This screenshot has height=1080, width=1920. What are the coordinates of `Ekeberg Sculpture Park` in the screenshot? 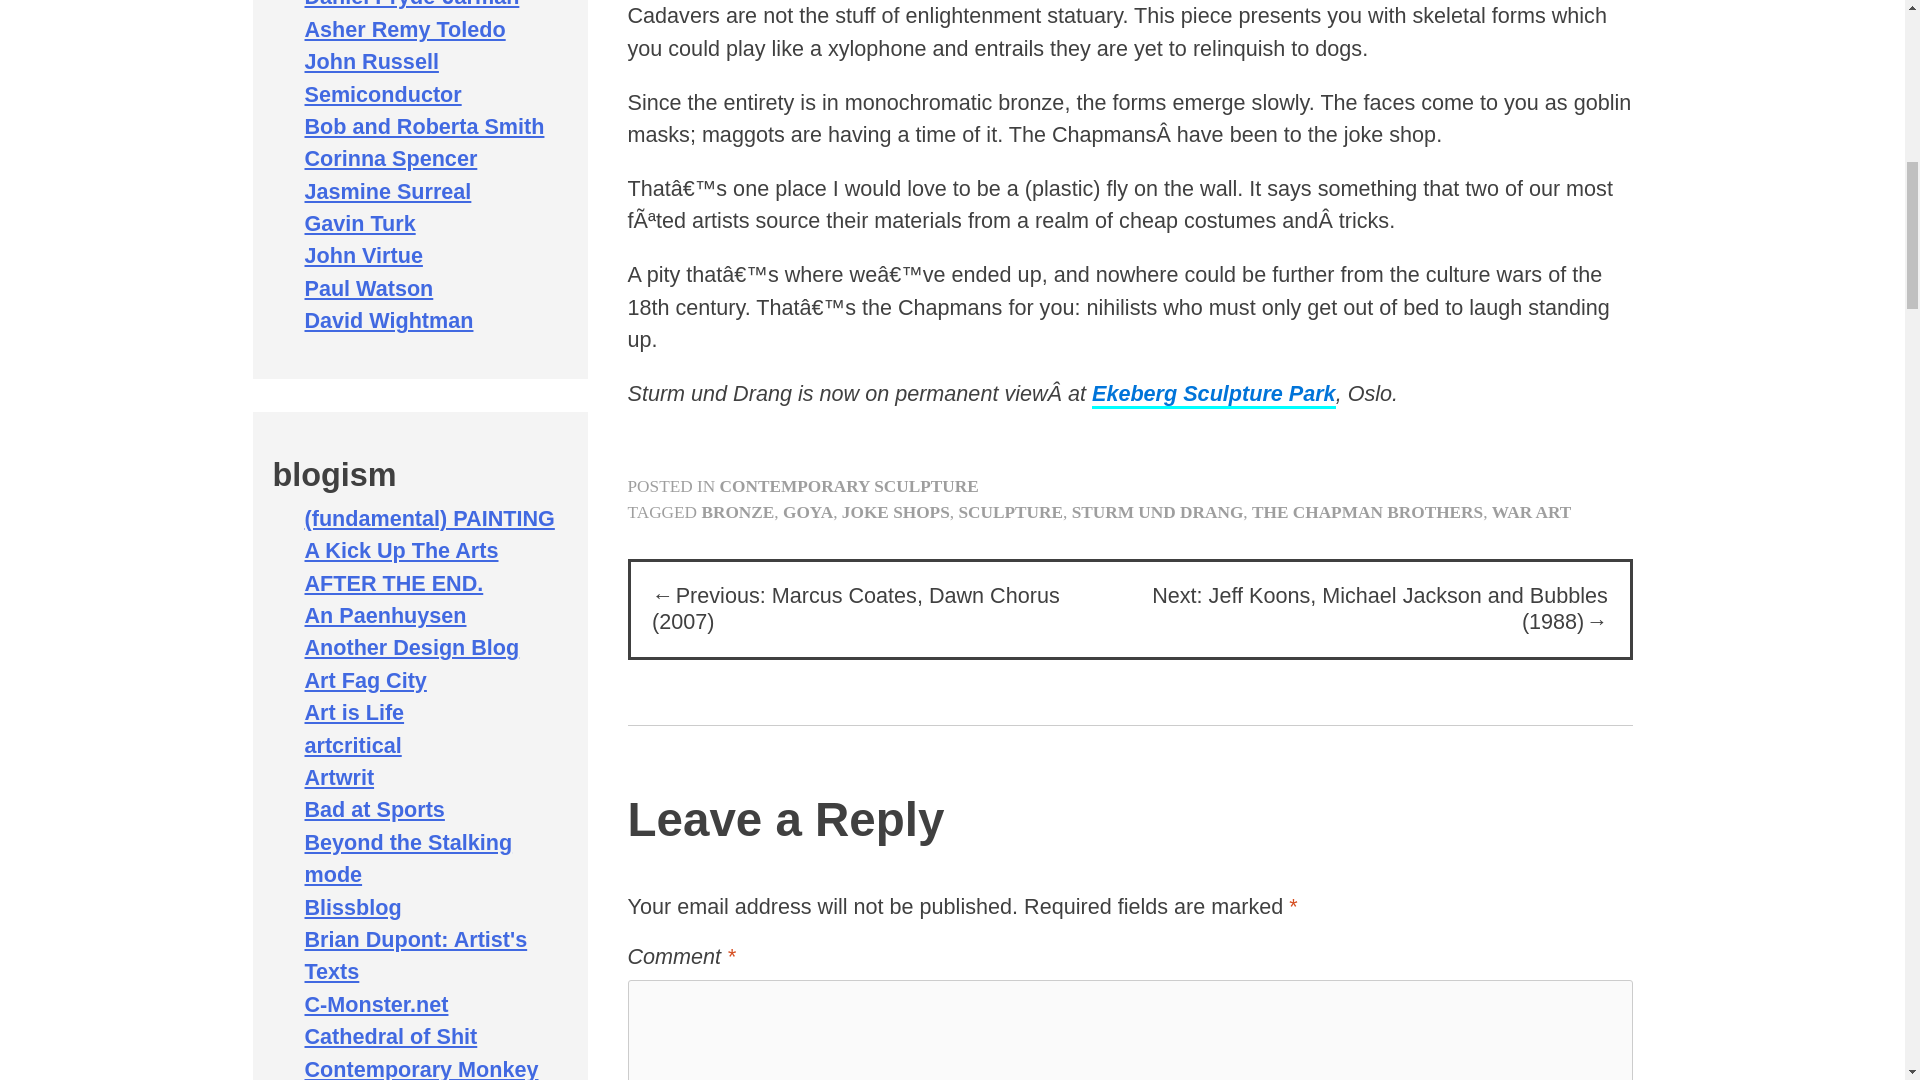 It's located at (1214, 395).